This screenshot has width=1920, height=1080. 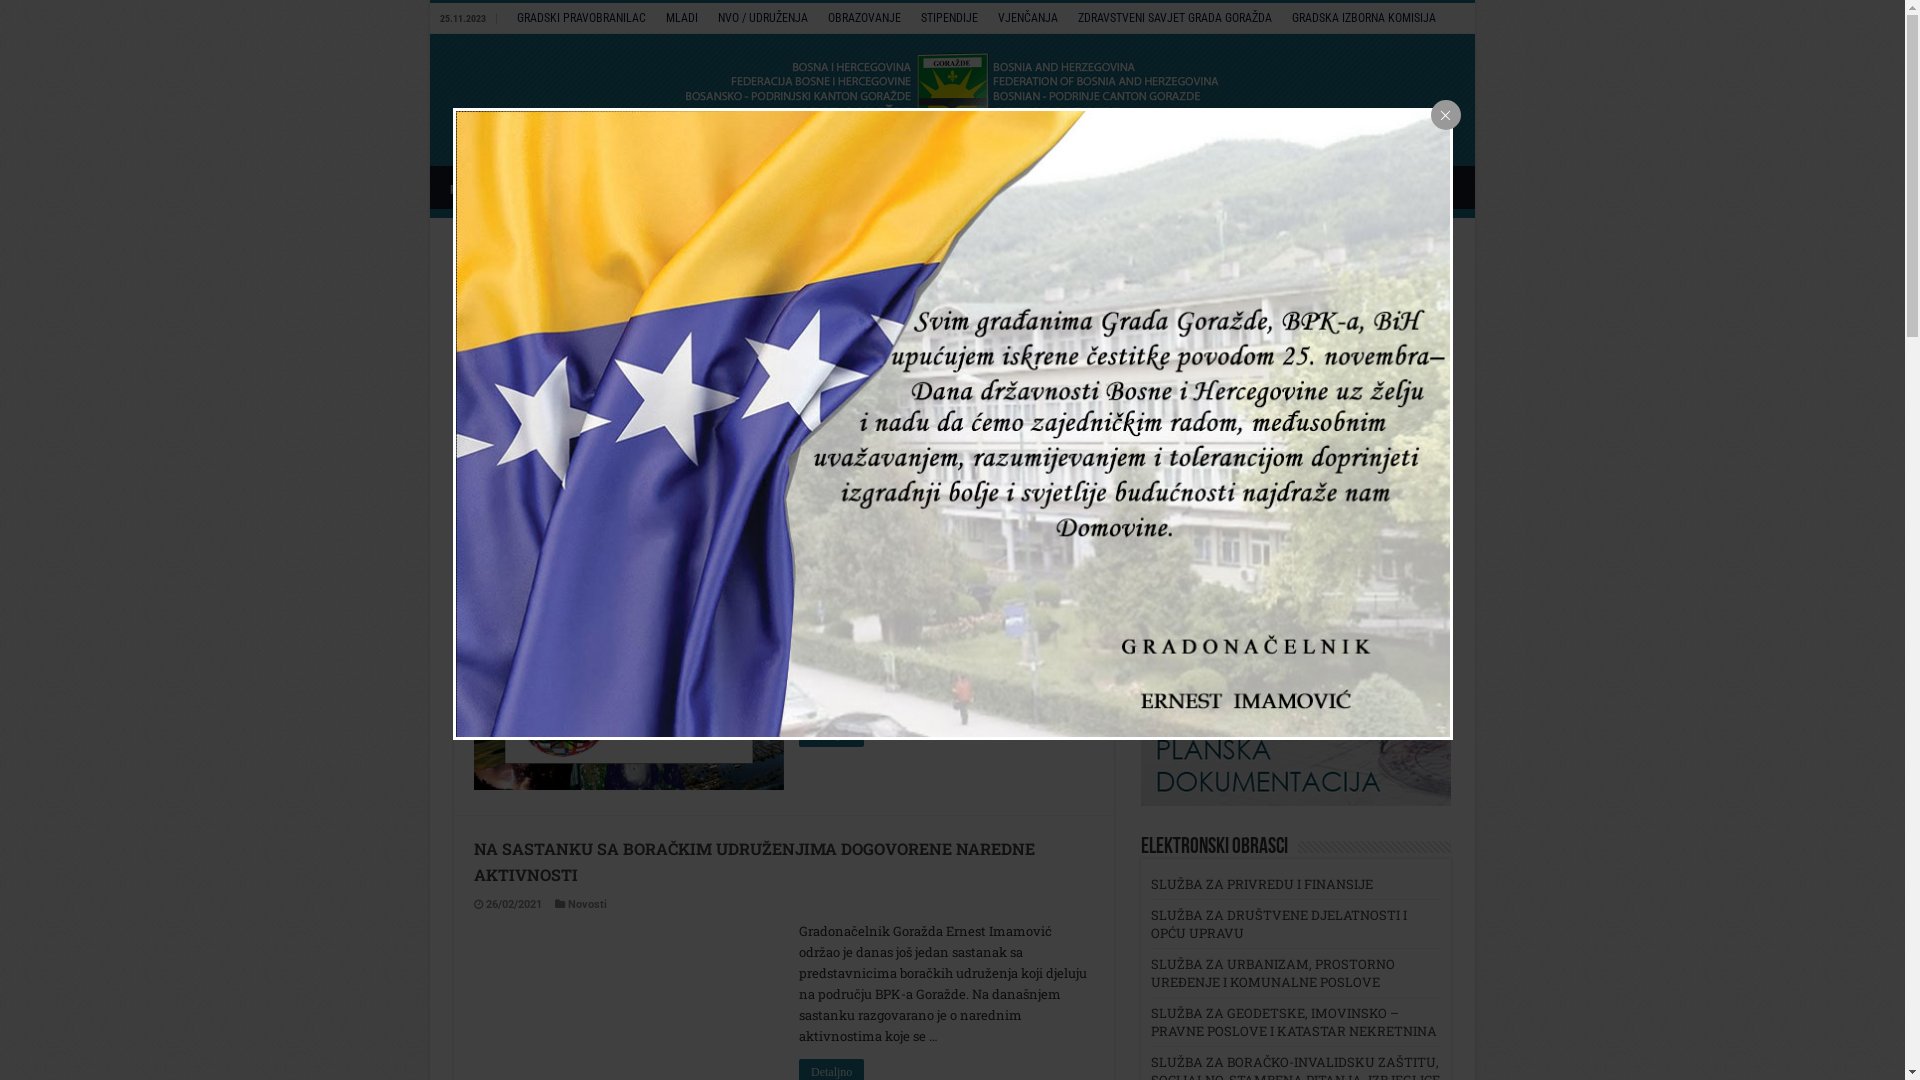 What do you see at coordinates (1364, 18) in the screenshot?
I see `GRADSKA IZBORNA KOMISIJA` at bounding box center [1364, 18].